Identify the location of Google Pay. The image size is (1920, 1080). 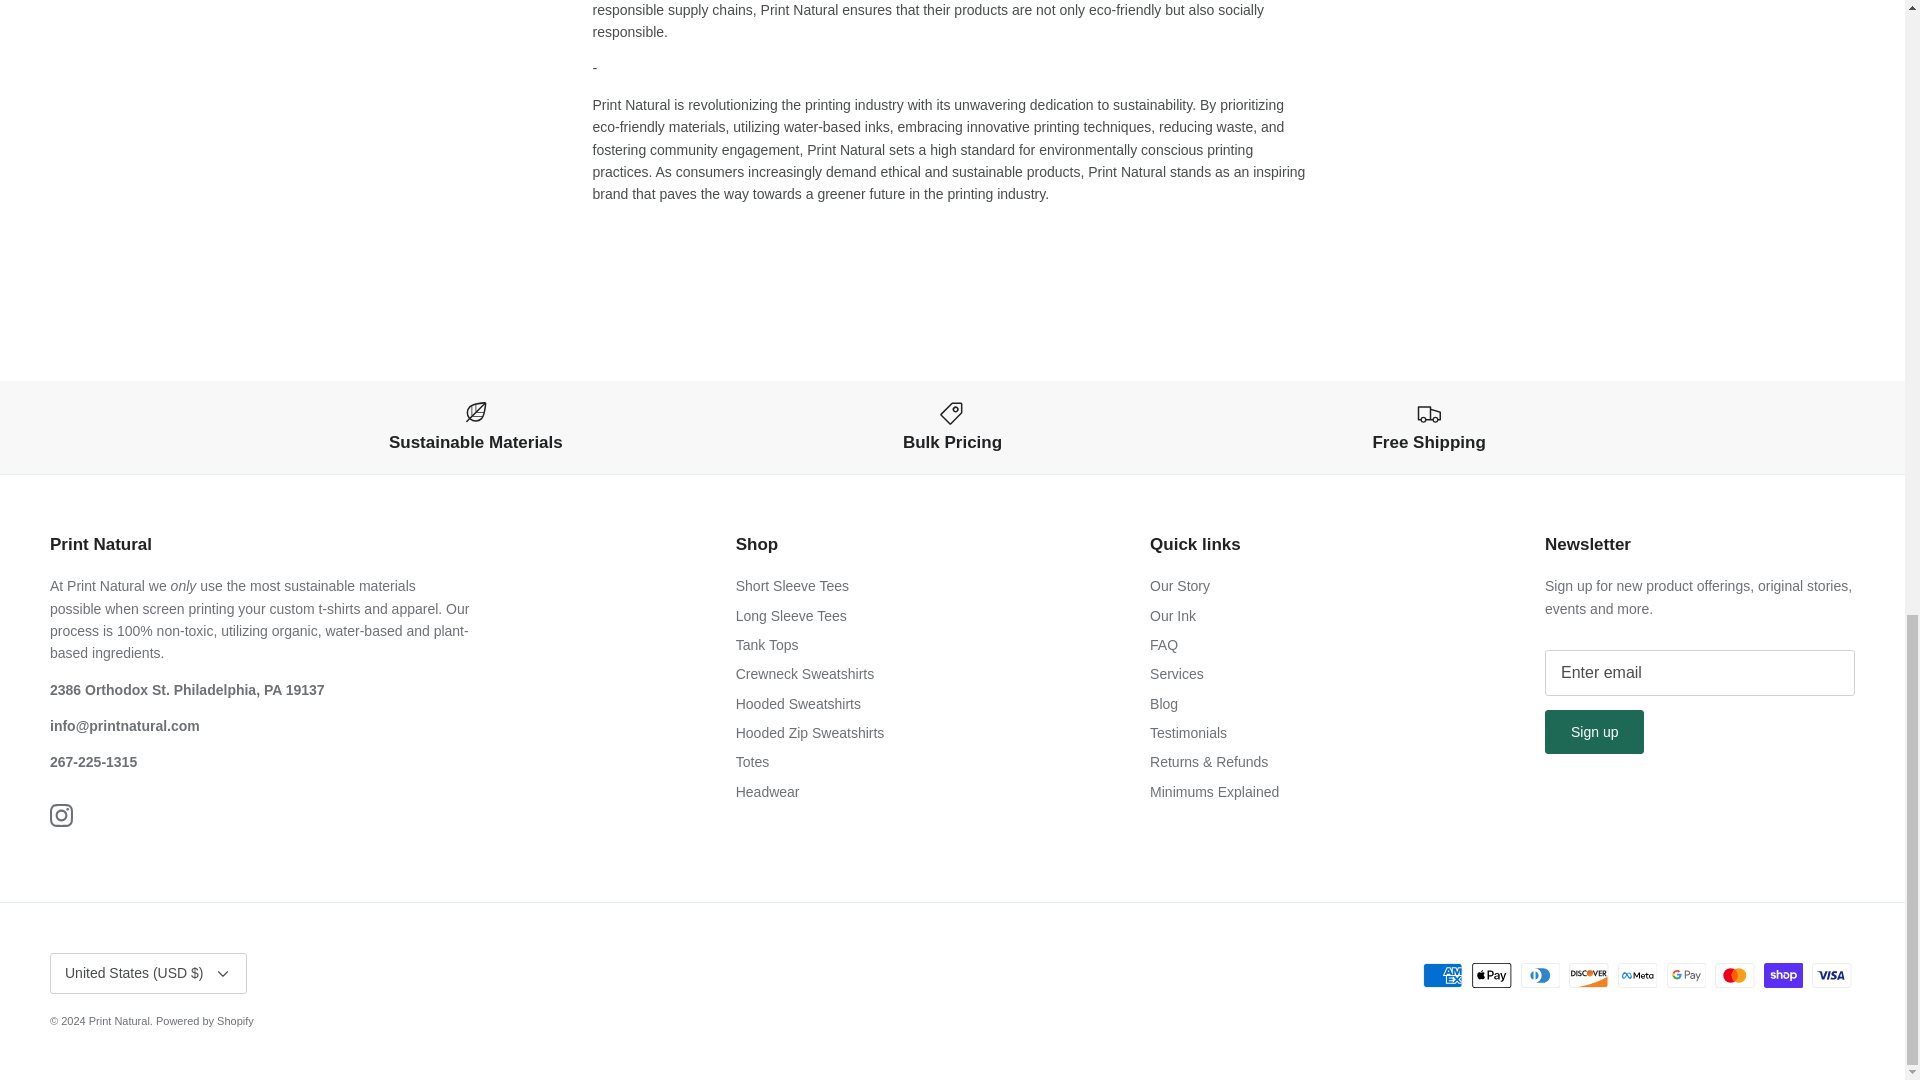
(1685, 976).